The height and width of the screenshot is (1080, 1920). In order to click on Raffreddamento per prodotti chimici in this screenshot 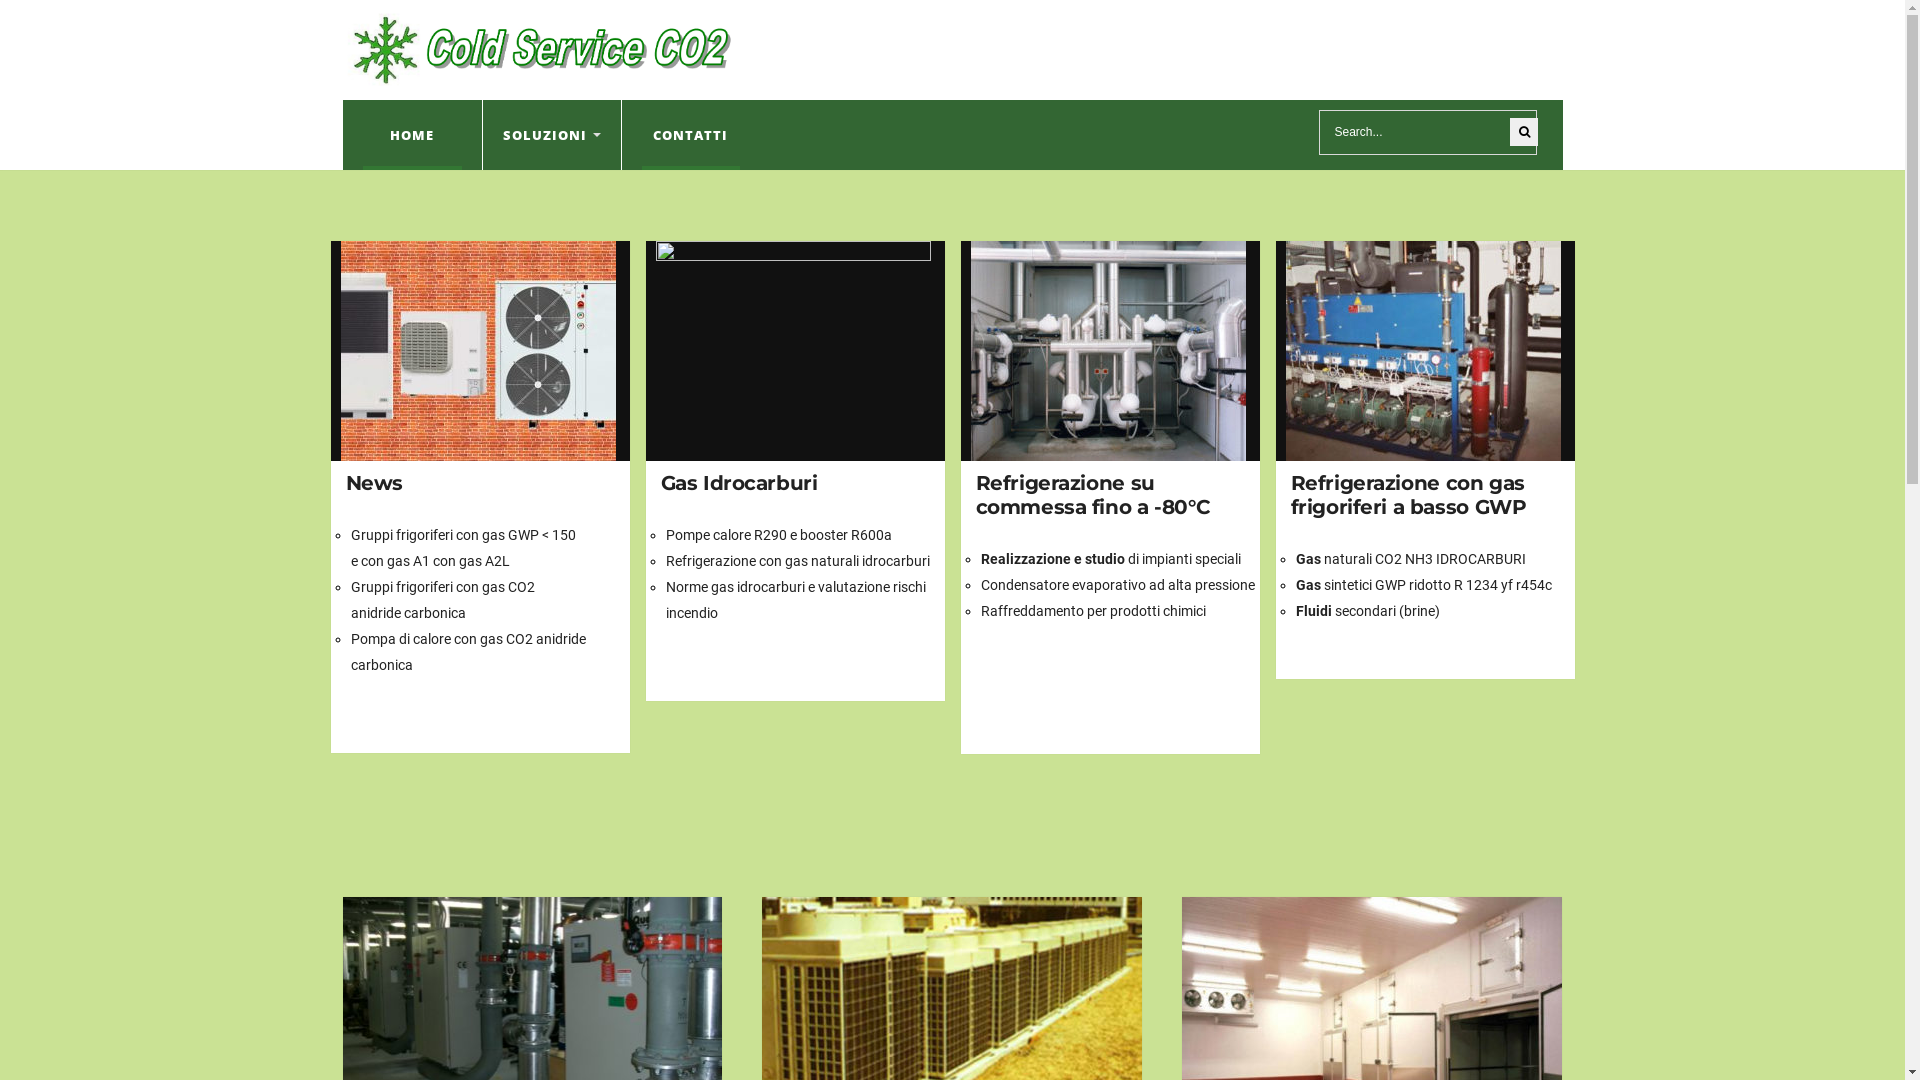, I will do `click(1092, 611)`.